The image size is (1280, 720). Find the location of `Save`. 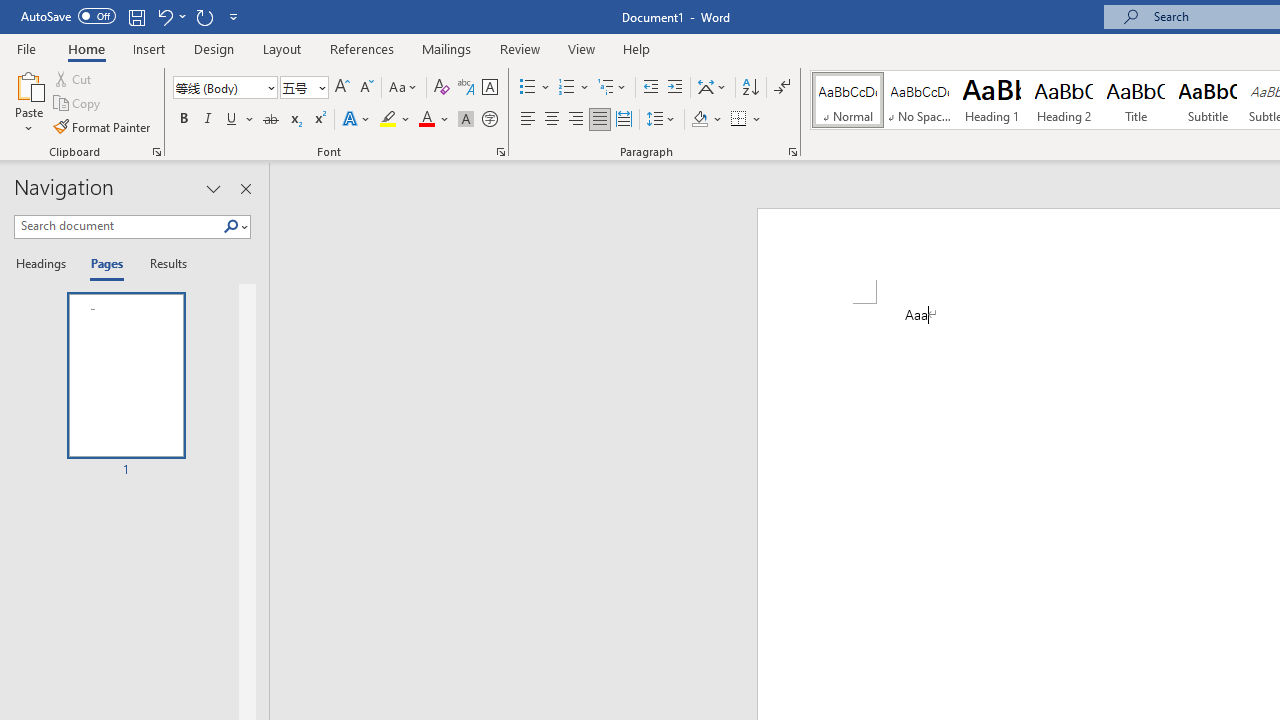

Save is located at coordinates (136, 16).